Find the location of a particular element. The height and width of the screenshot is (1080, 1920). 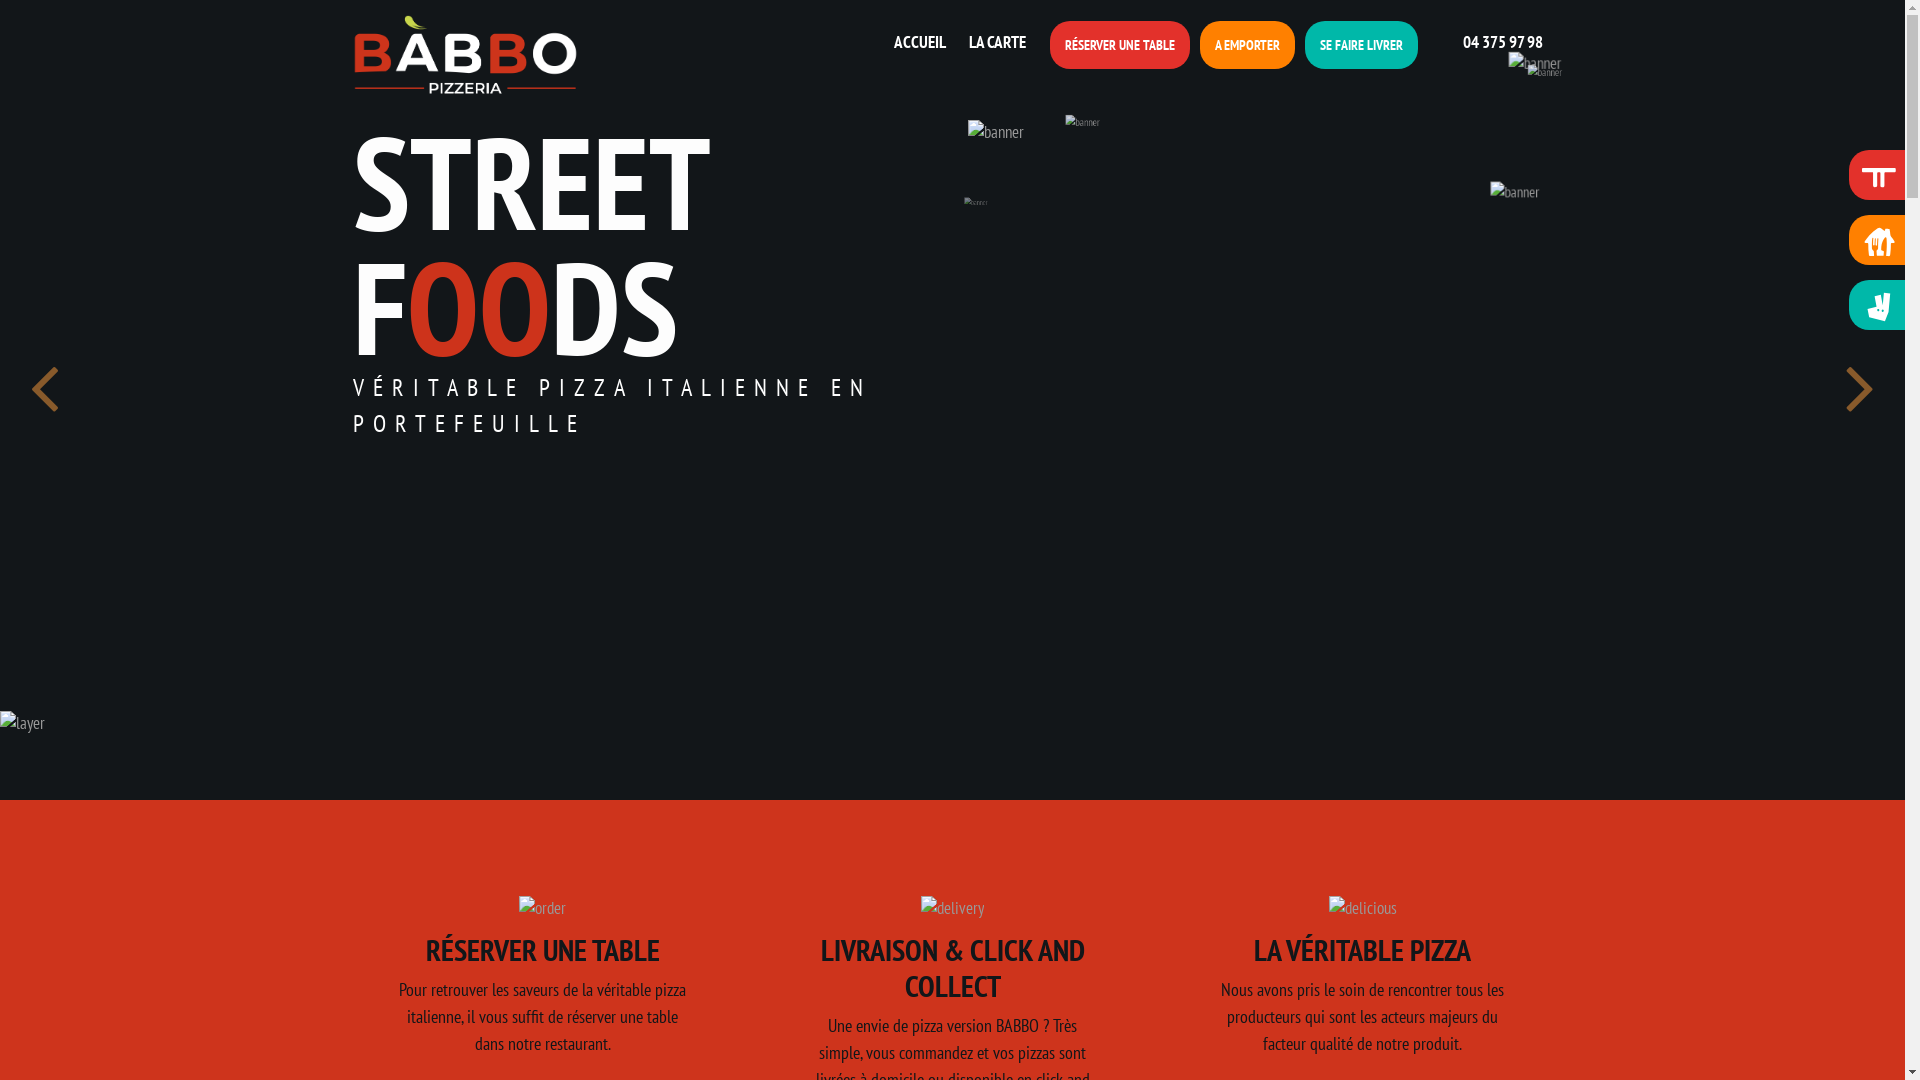

LA CARTE is located at coordinates (994, 43).